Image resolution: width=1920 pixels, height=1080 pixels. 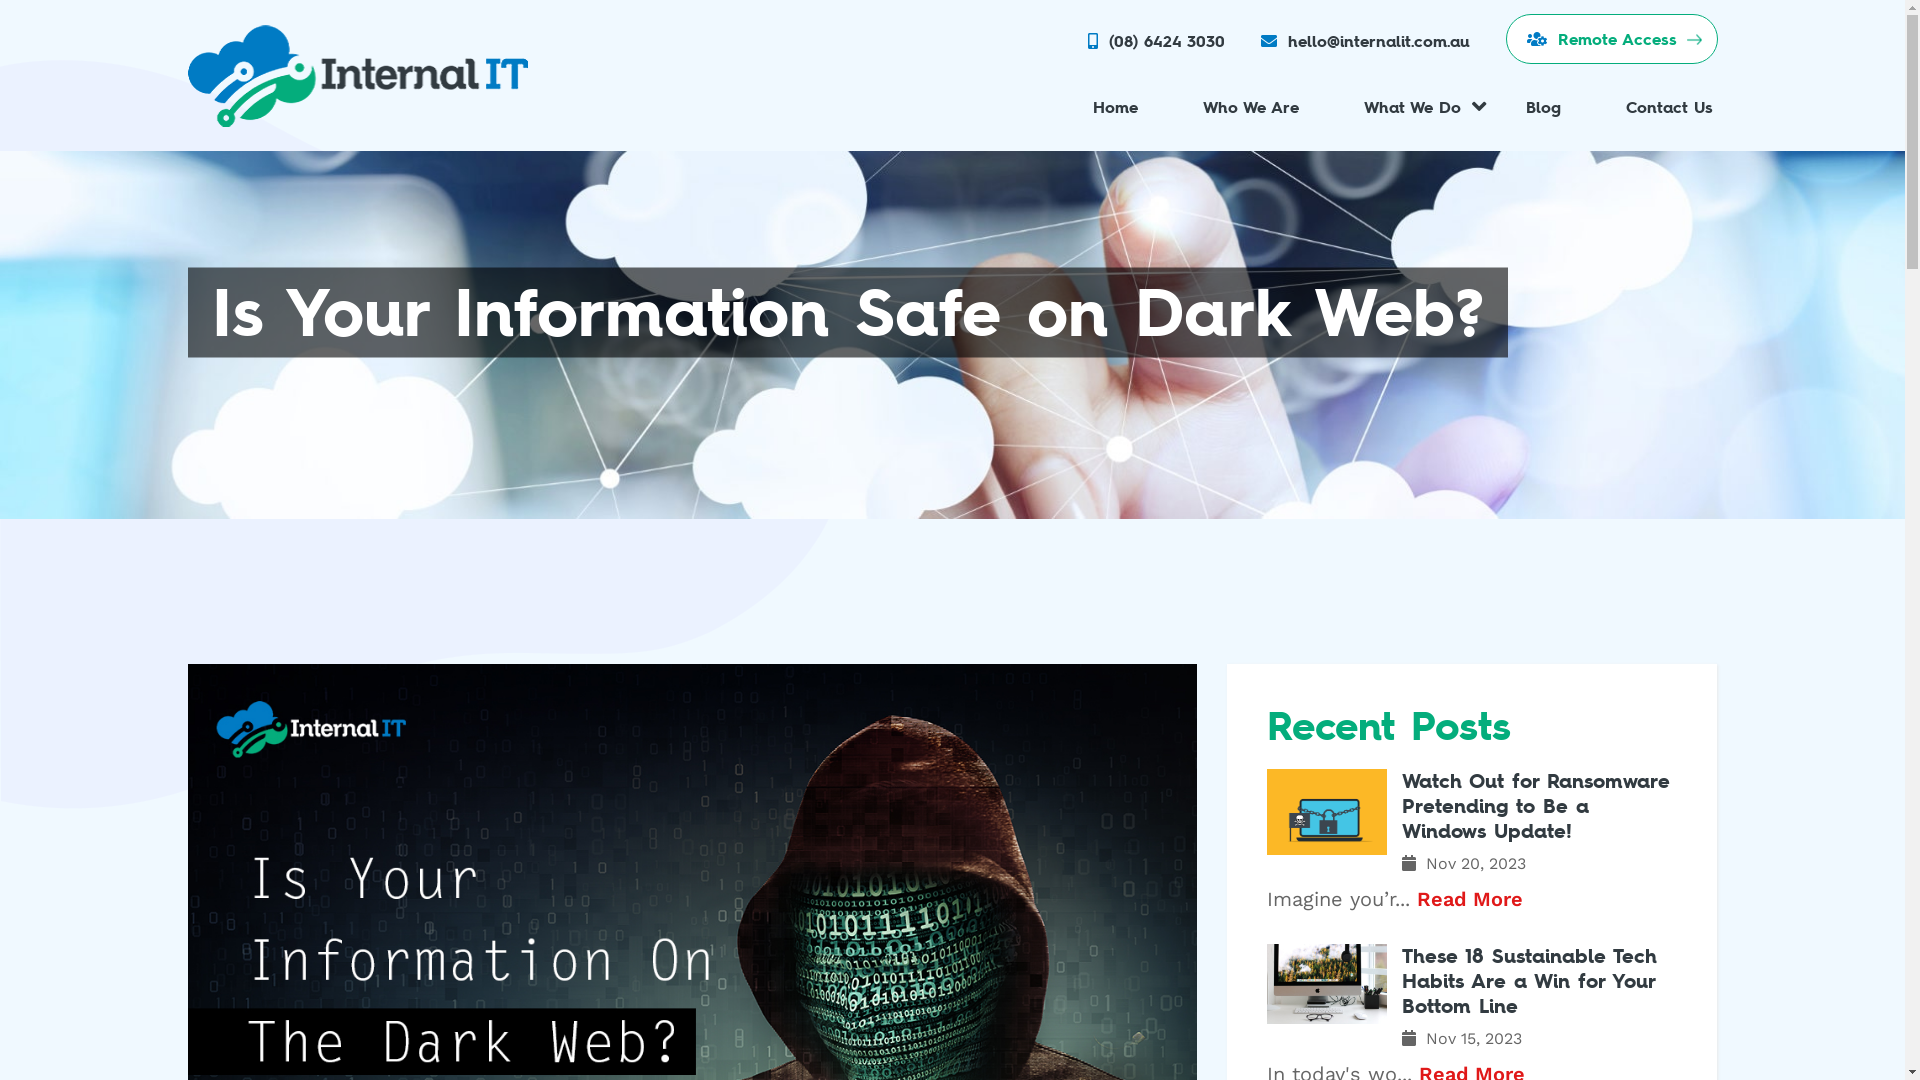 I want to click on hello@internalit.com.au, so click(x=1379, y=41).